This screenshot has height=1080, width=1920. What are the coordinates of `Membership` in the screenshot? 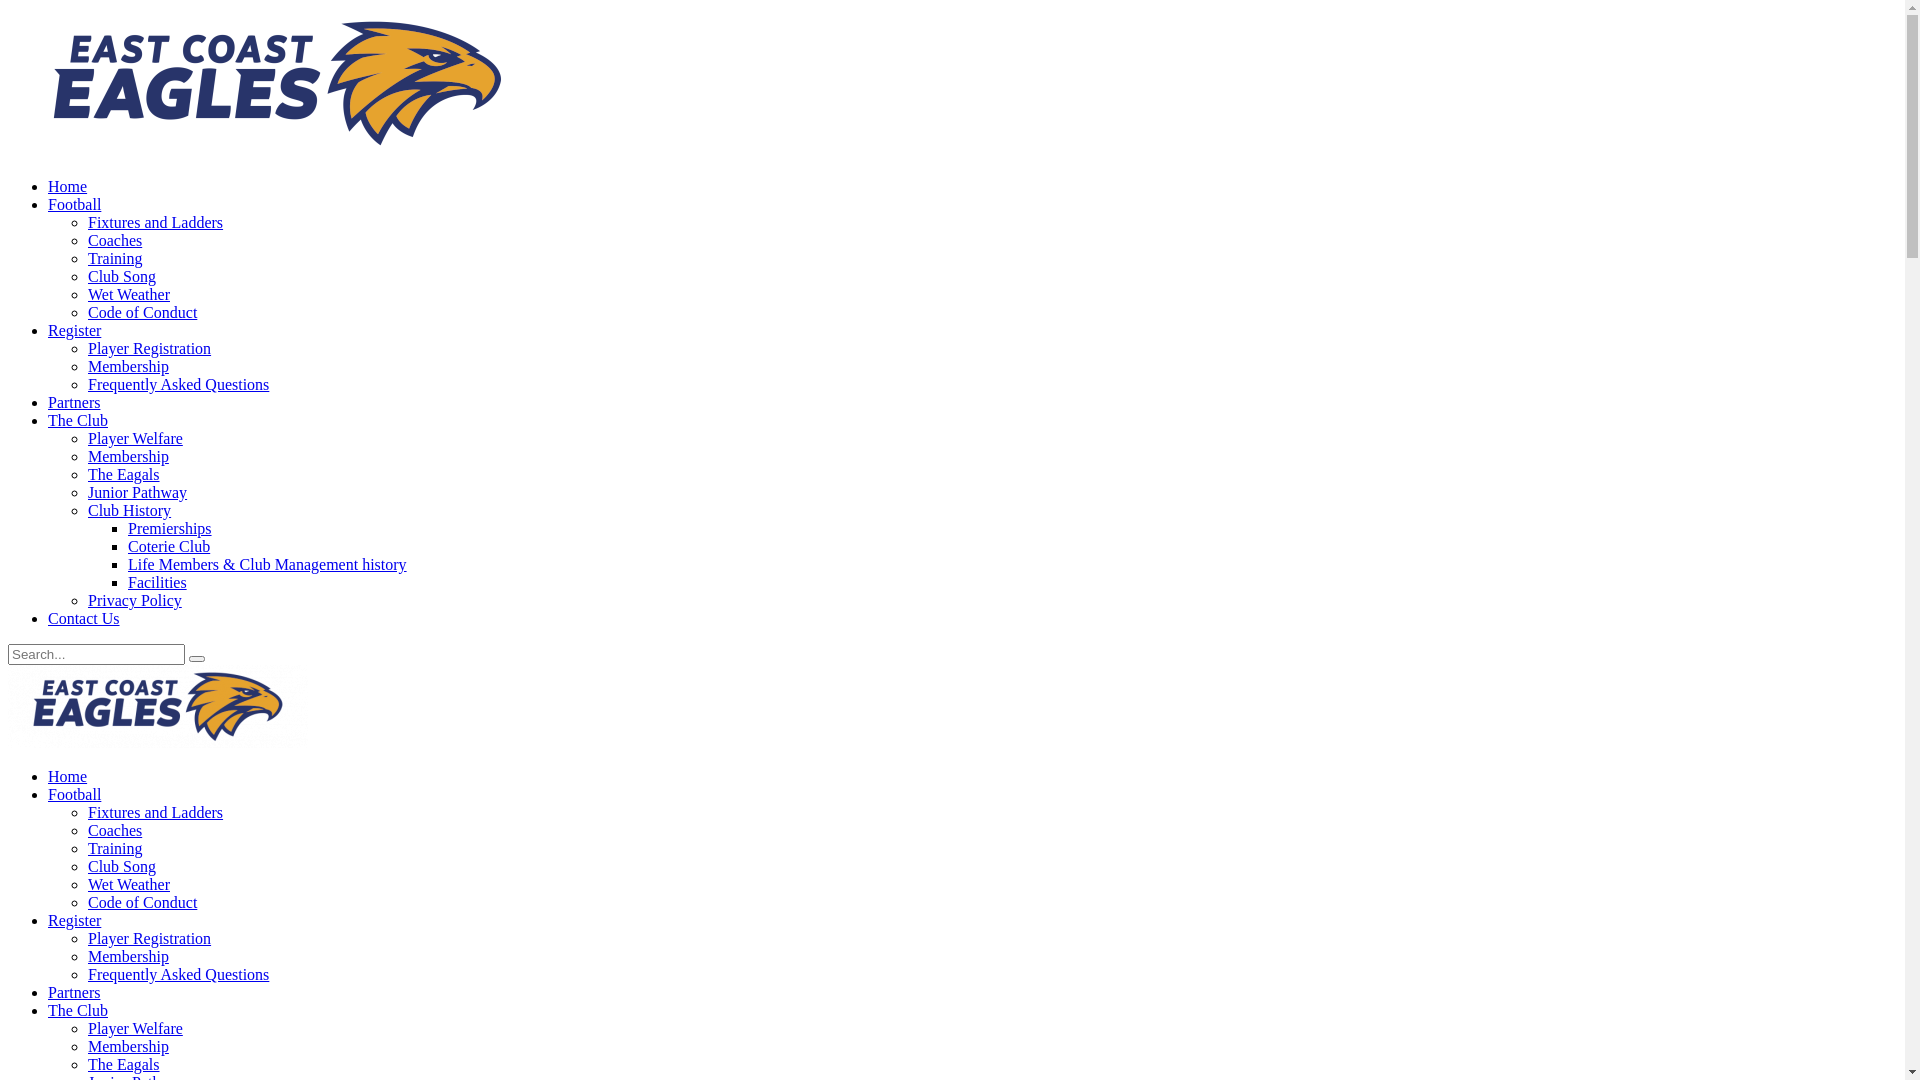 It's located at (128, 456).